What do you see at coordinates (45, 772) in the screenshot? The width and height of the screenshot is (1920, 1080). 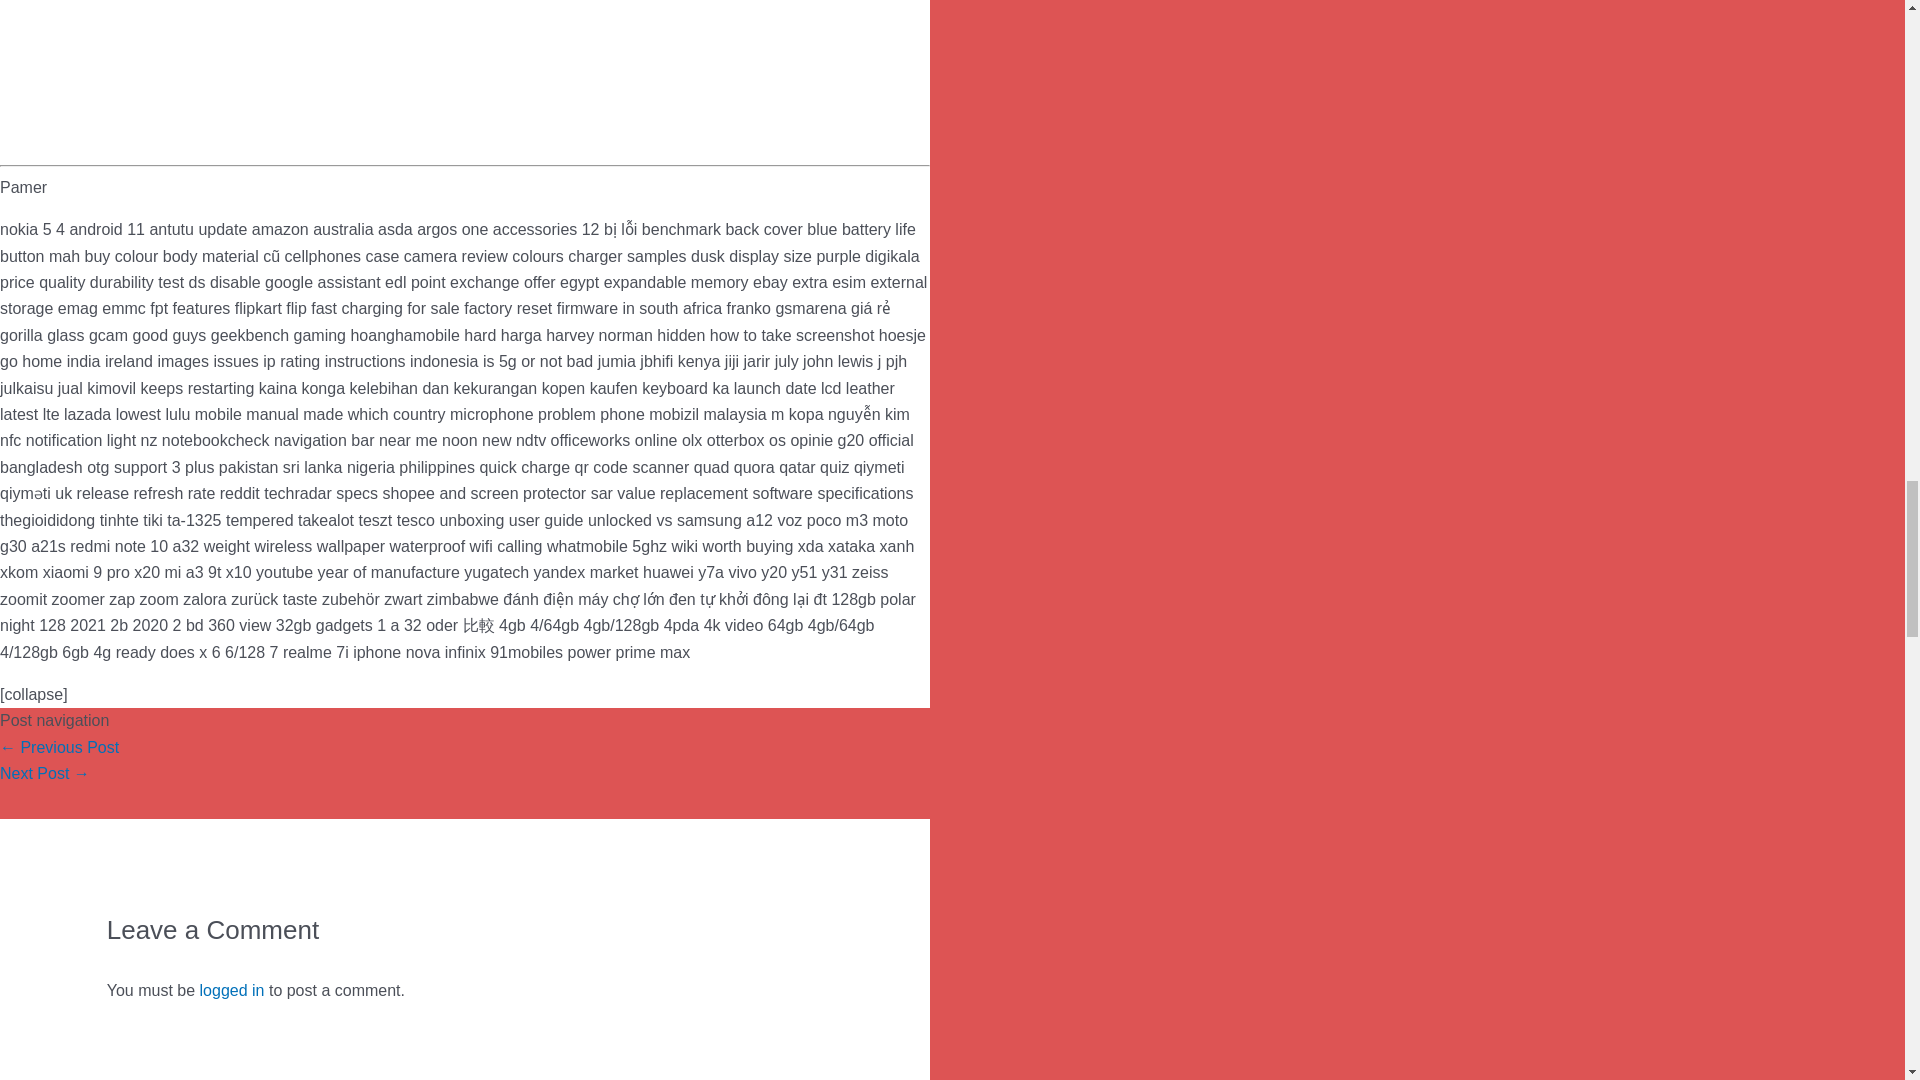 I see `Fujifilm X-S10` at bounding box center [45, 772].